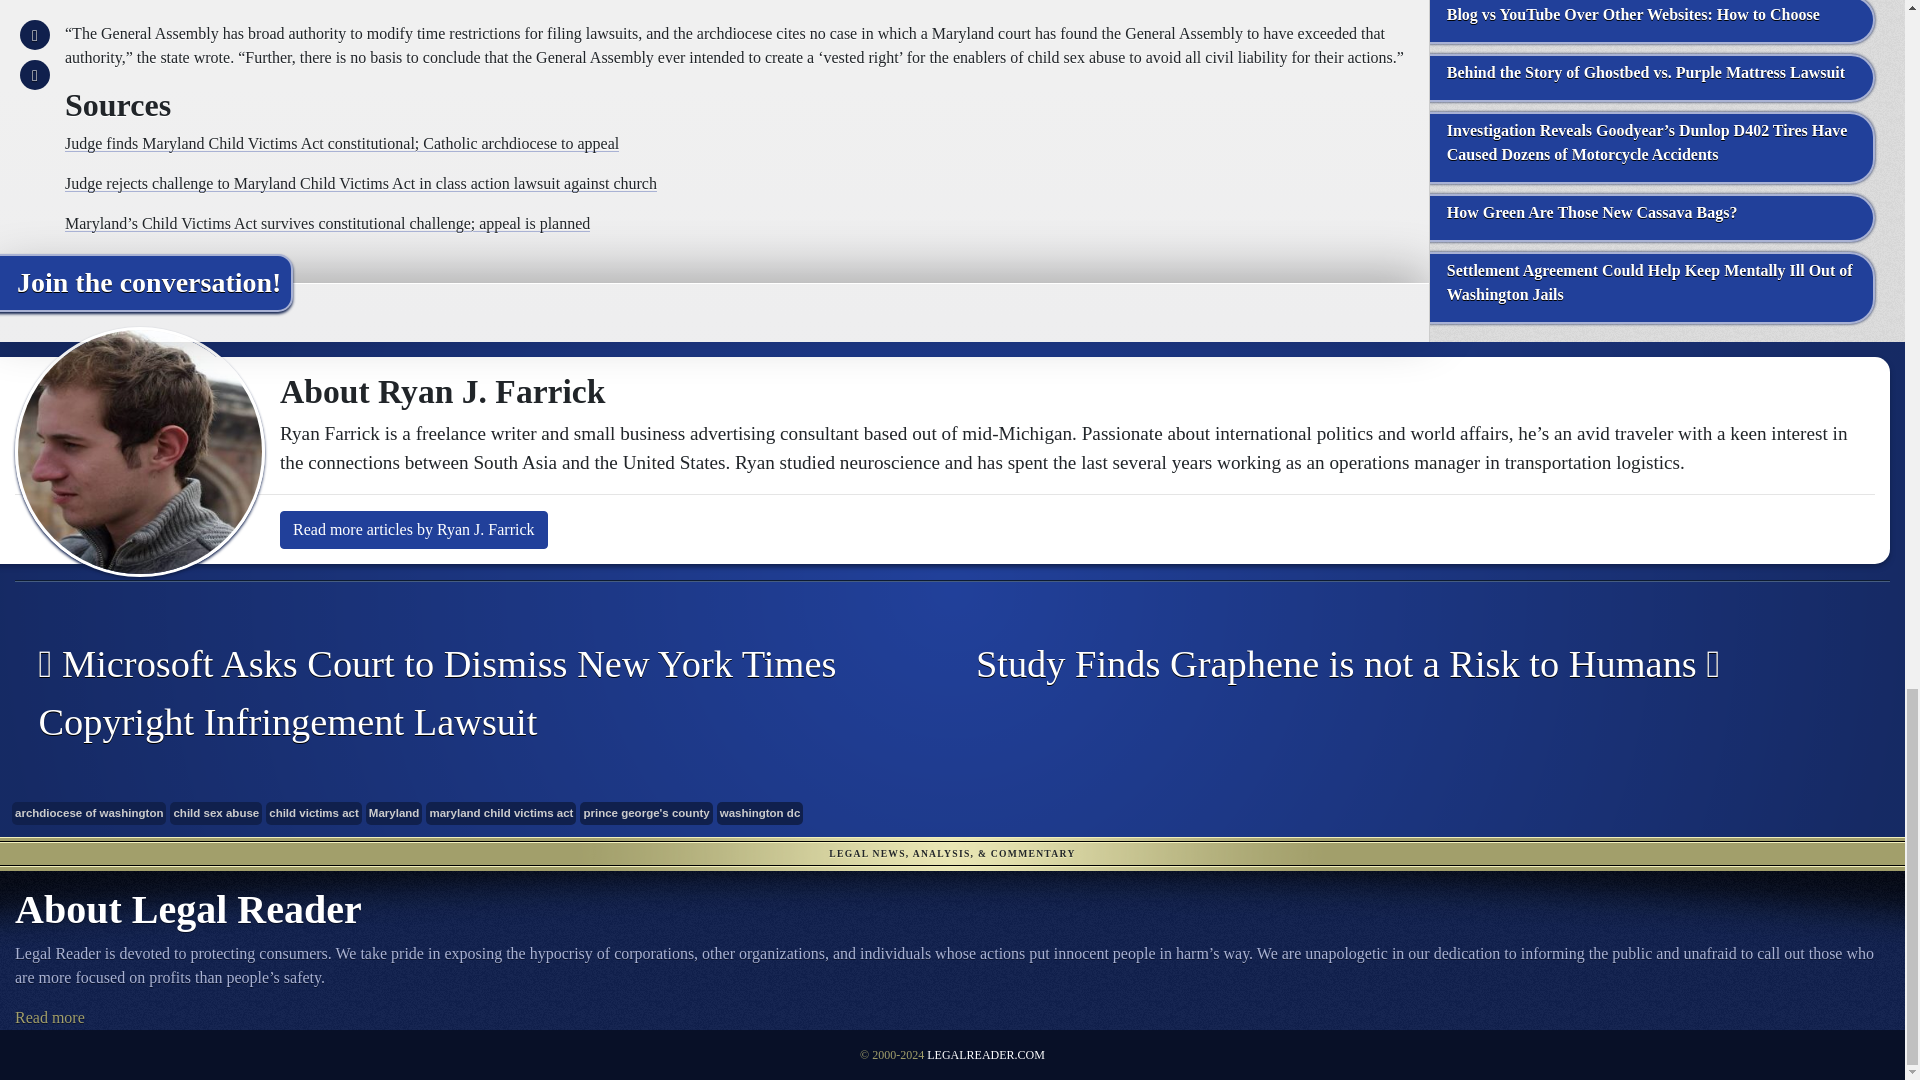 The width and height of the screenshot is (1920, 1080). What do you see at coordinates (501, 814) in the screenshot?
I see `maryland child victims act` at bounding box center [501, 814].